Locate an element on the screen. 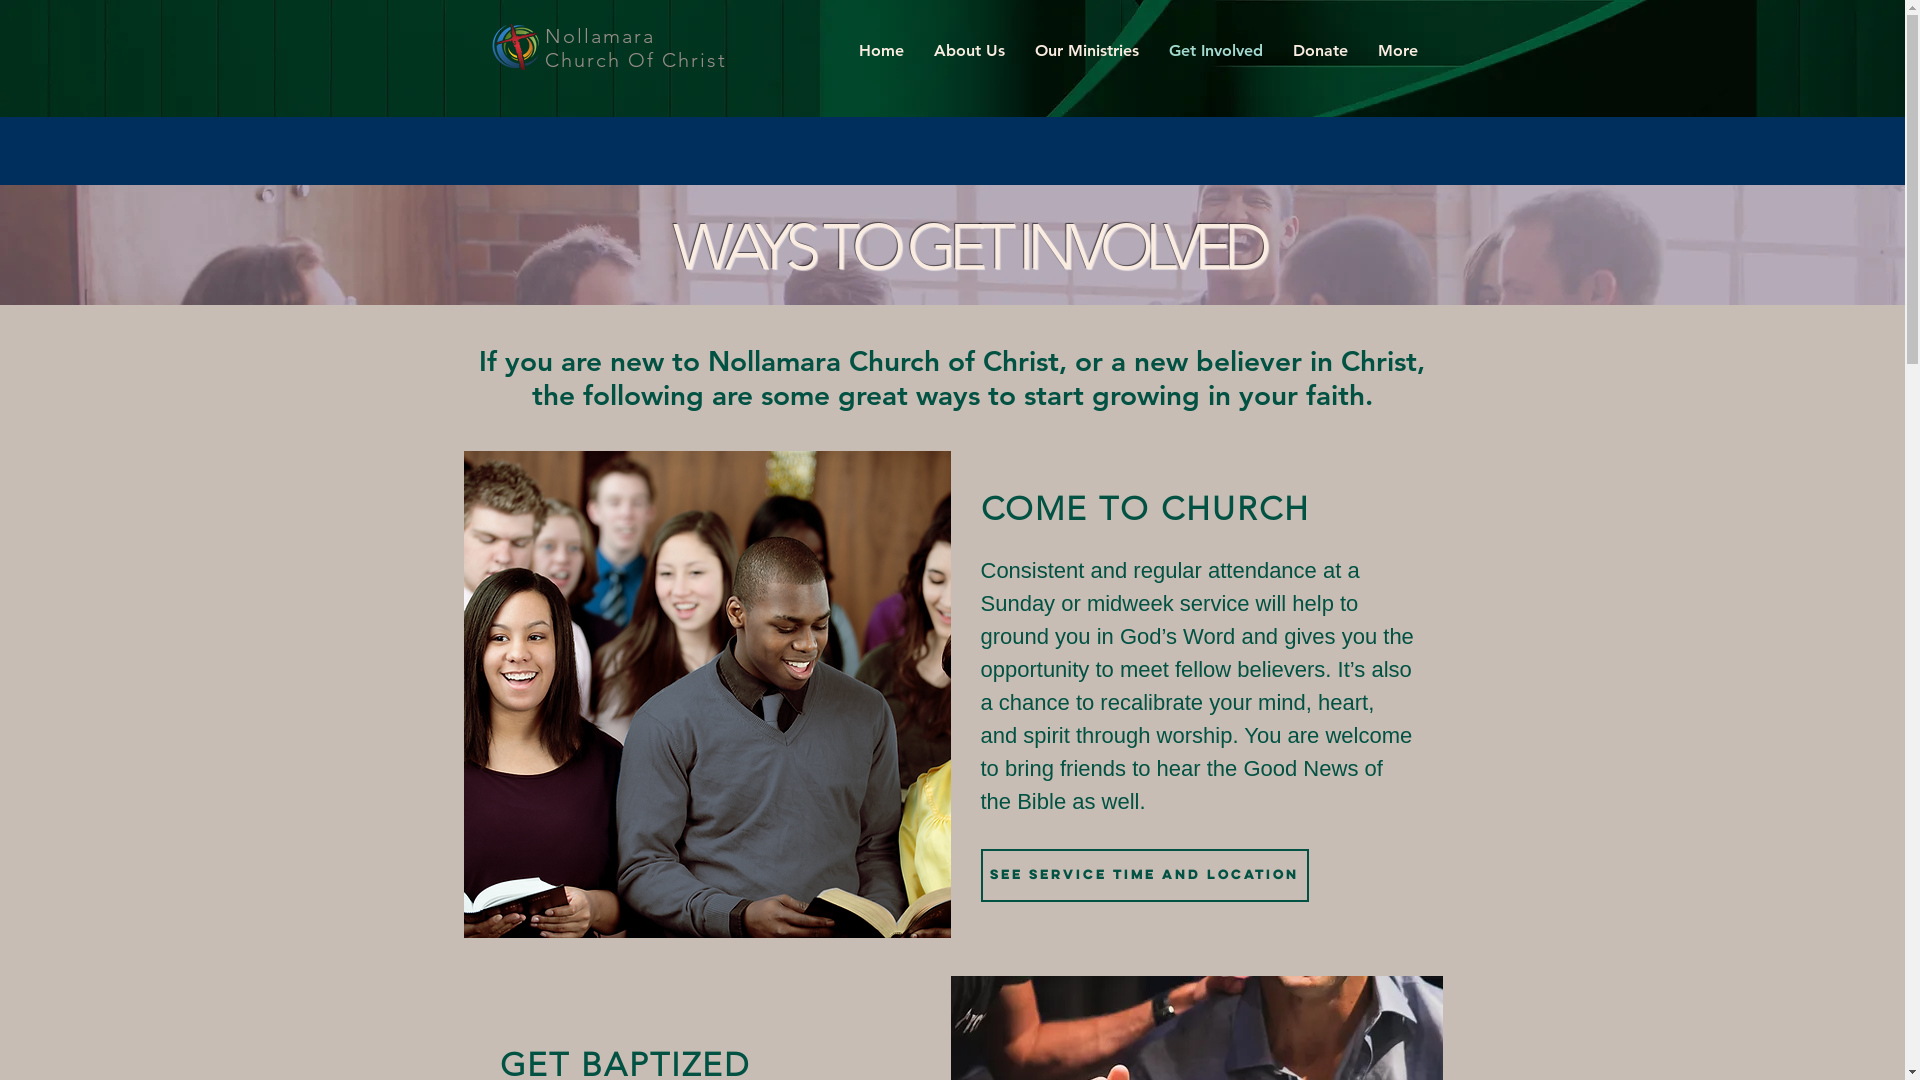  See service time and location is located at coordinates (1144, 876).